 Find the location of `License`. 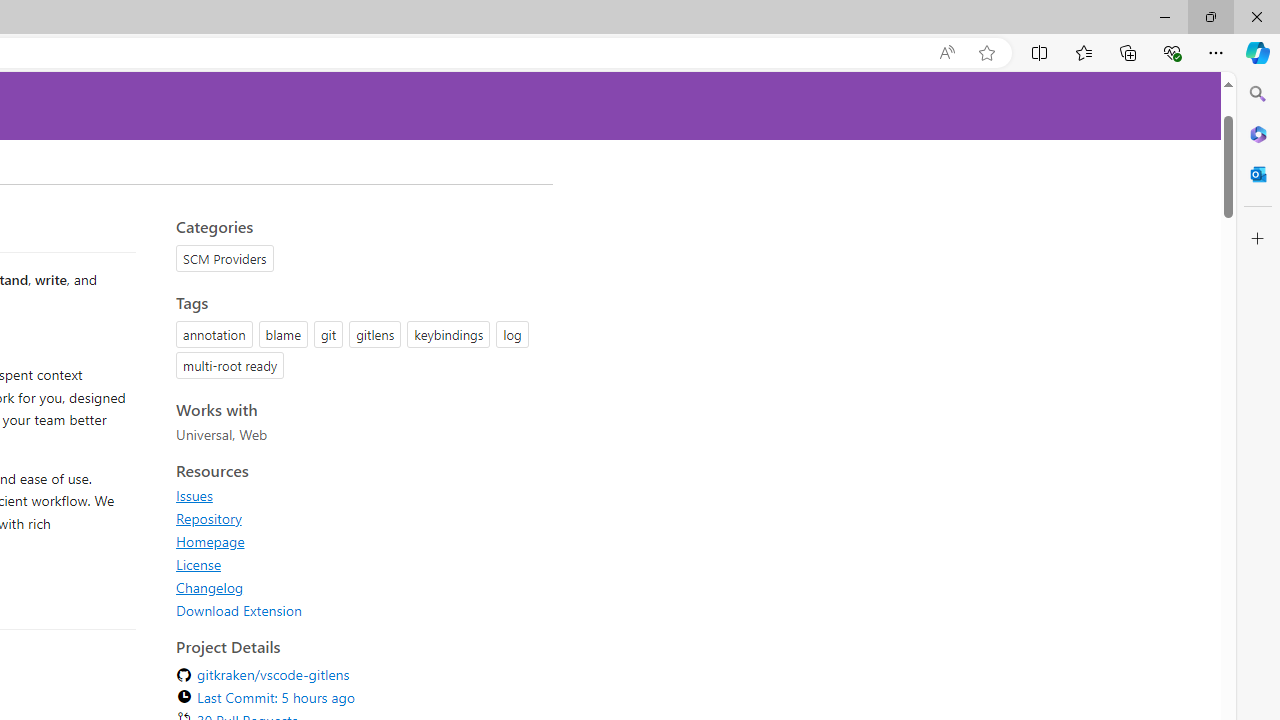

License is located at coordinates (198, 564).